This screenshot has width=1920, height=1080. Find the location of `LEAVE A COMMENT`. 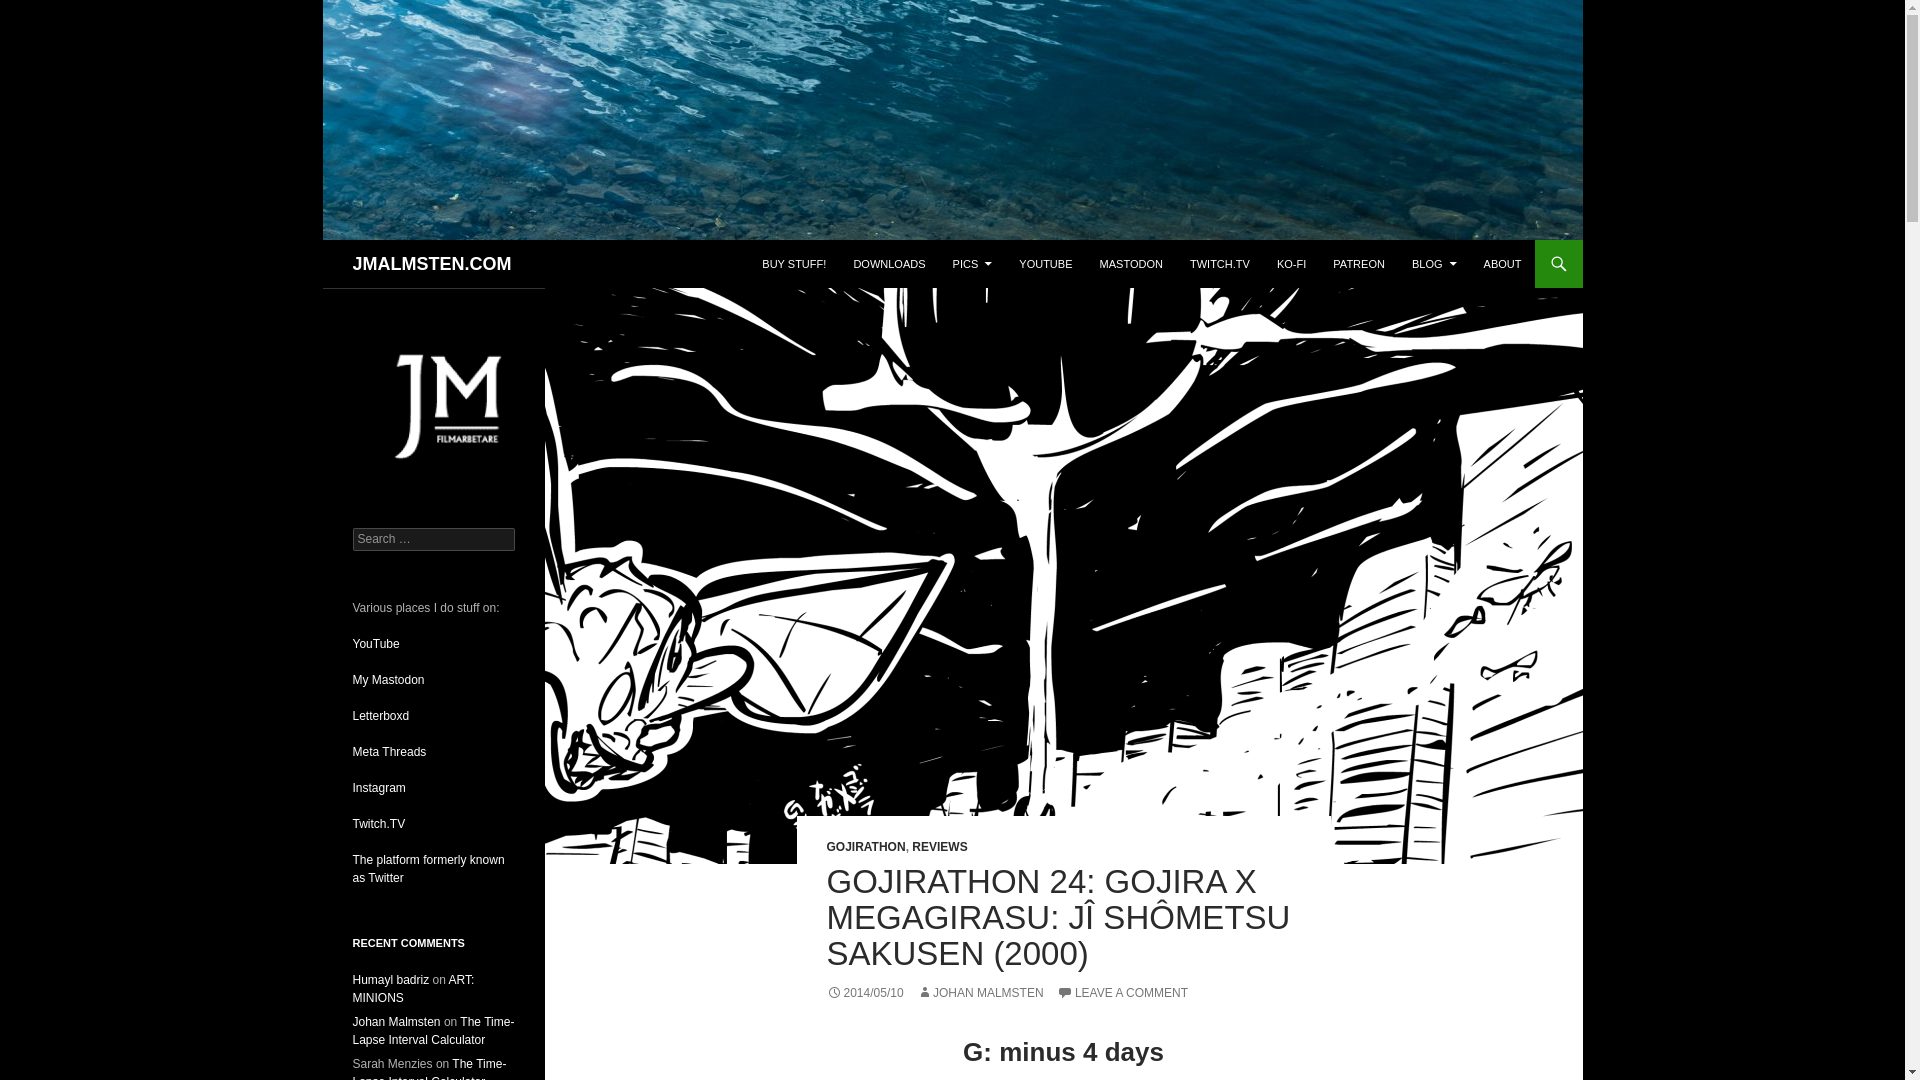

LEAVE A COMMENT is located at coordinates (1122, 993).